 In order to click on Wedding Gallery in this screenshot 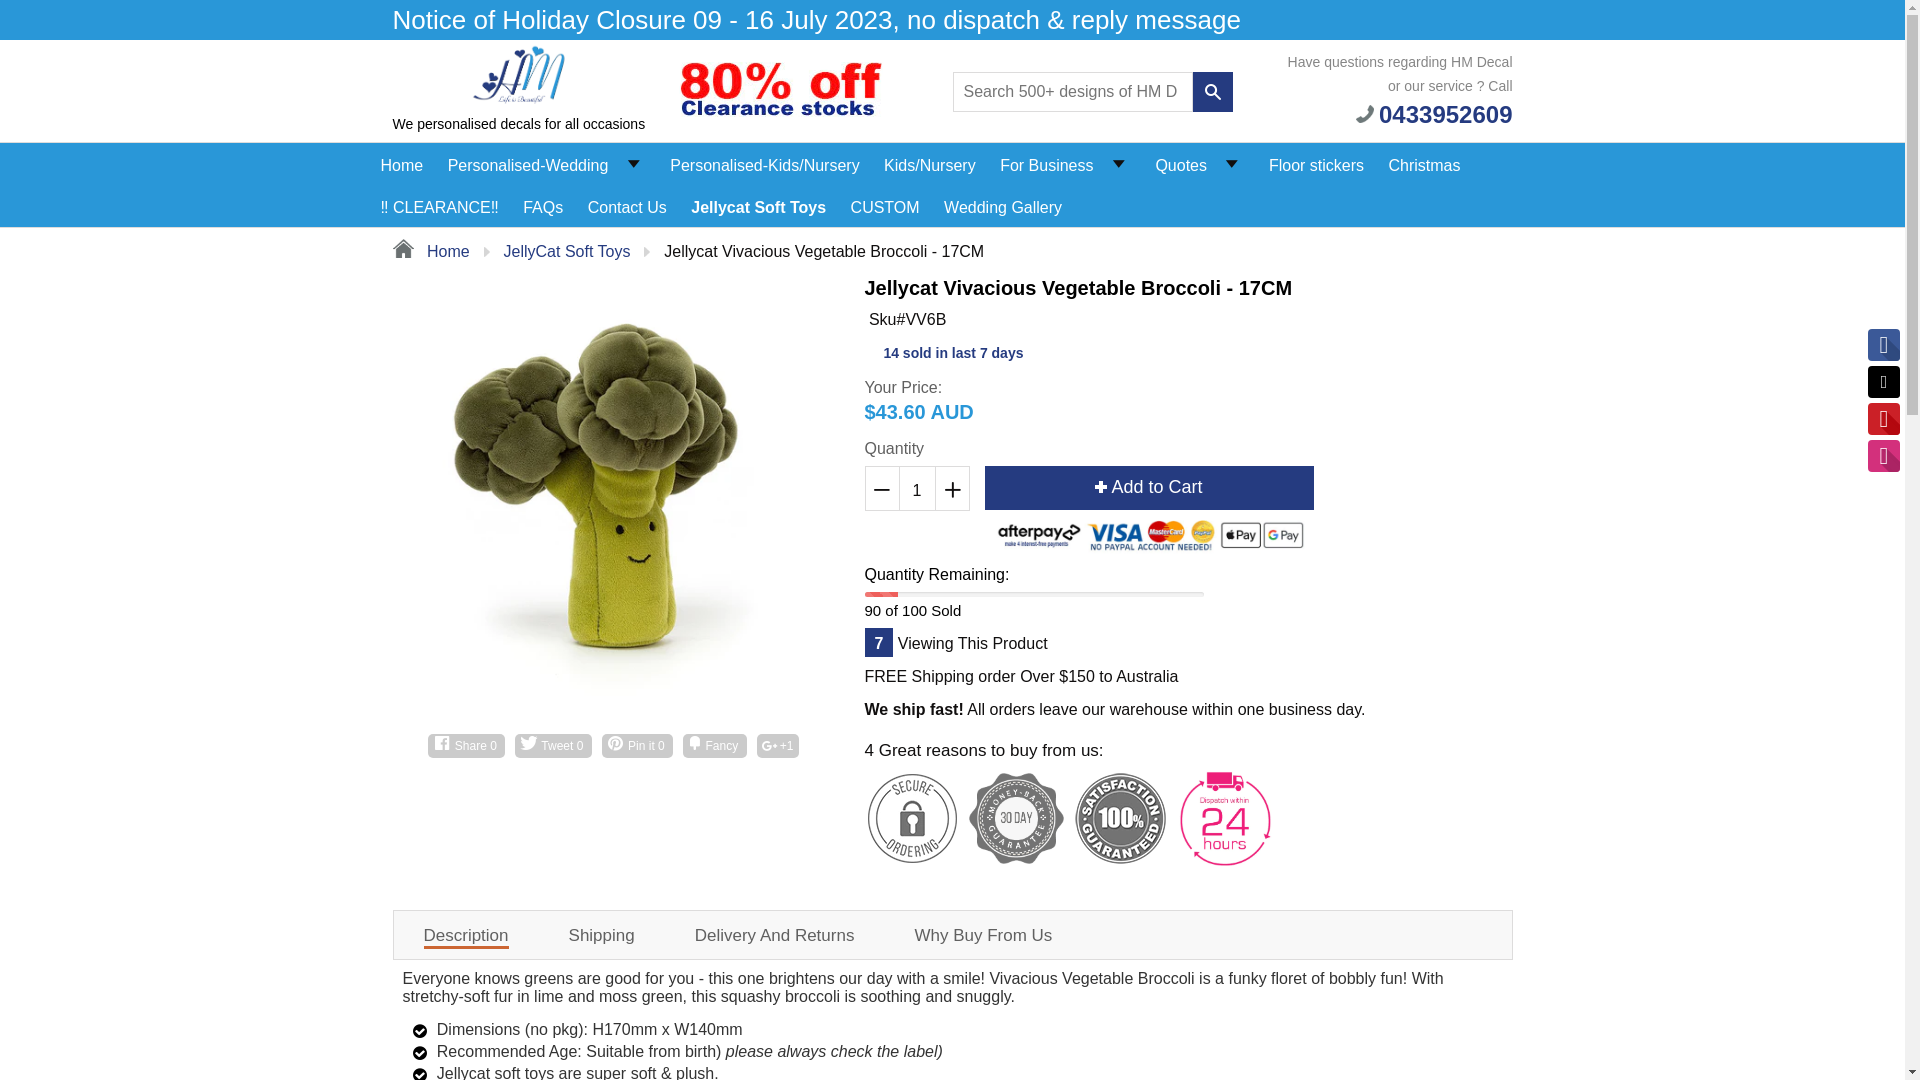, I will do `click(1003, 203)`.